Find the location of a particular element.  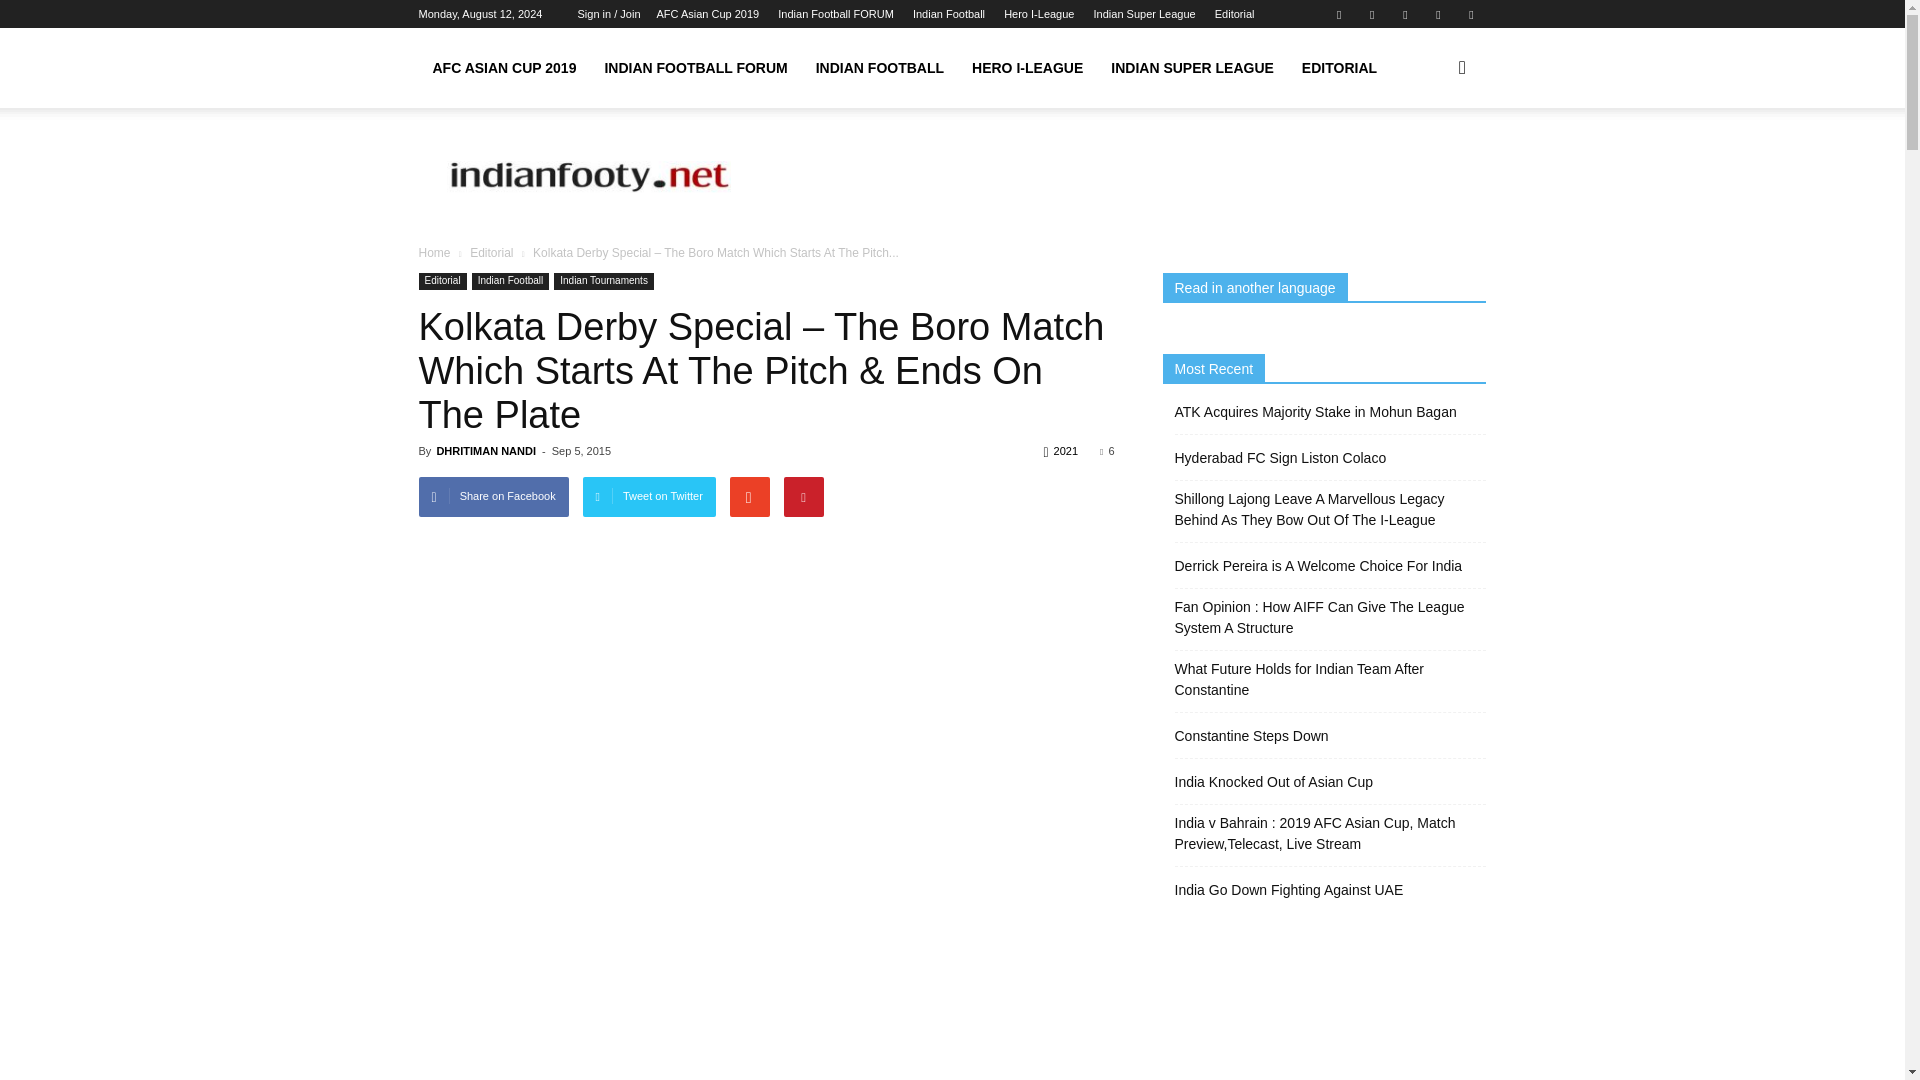

Hero I-League is located at coordinates (1038, 14).